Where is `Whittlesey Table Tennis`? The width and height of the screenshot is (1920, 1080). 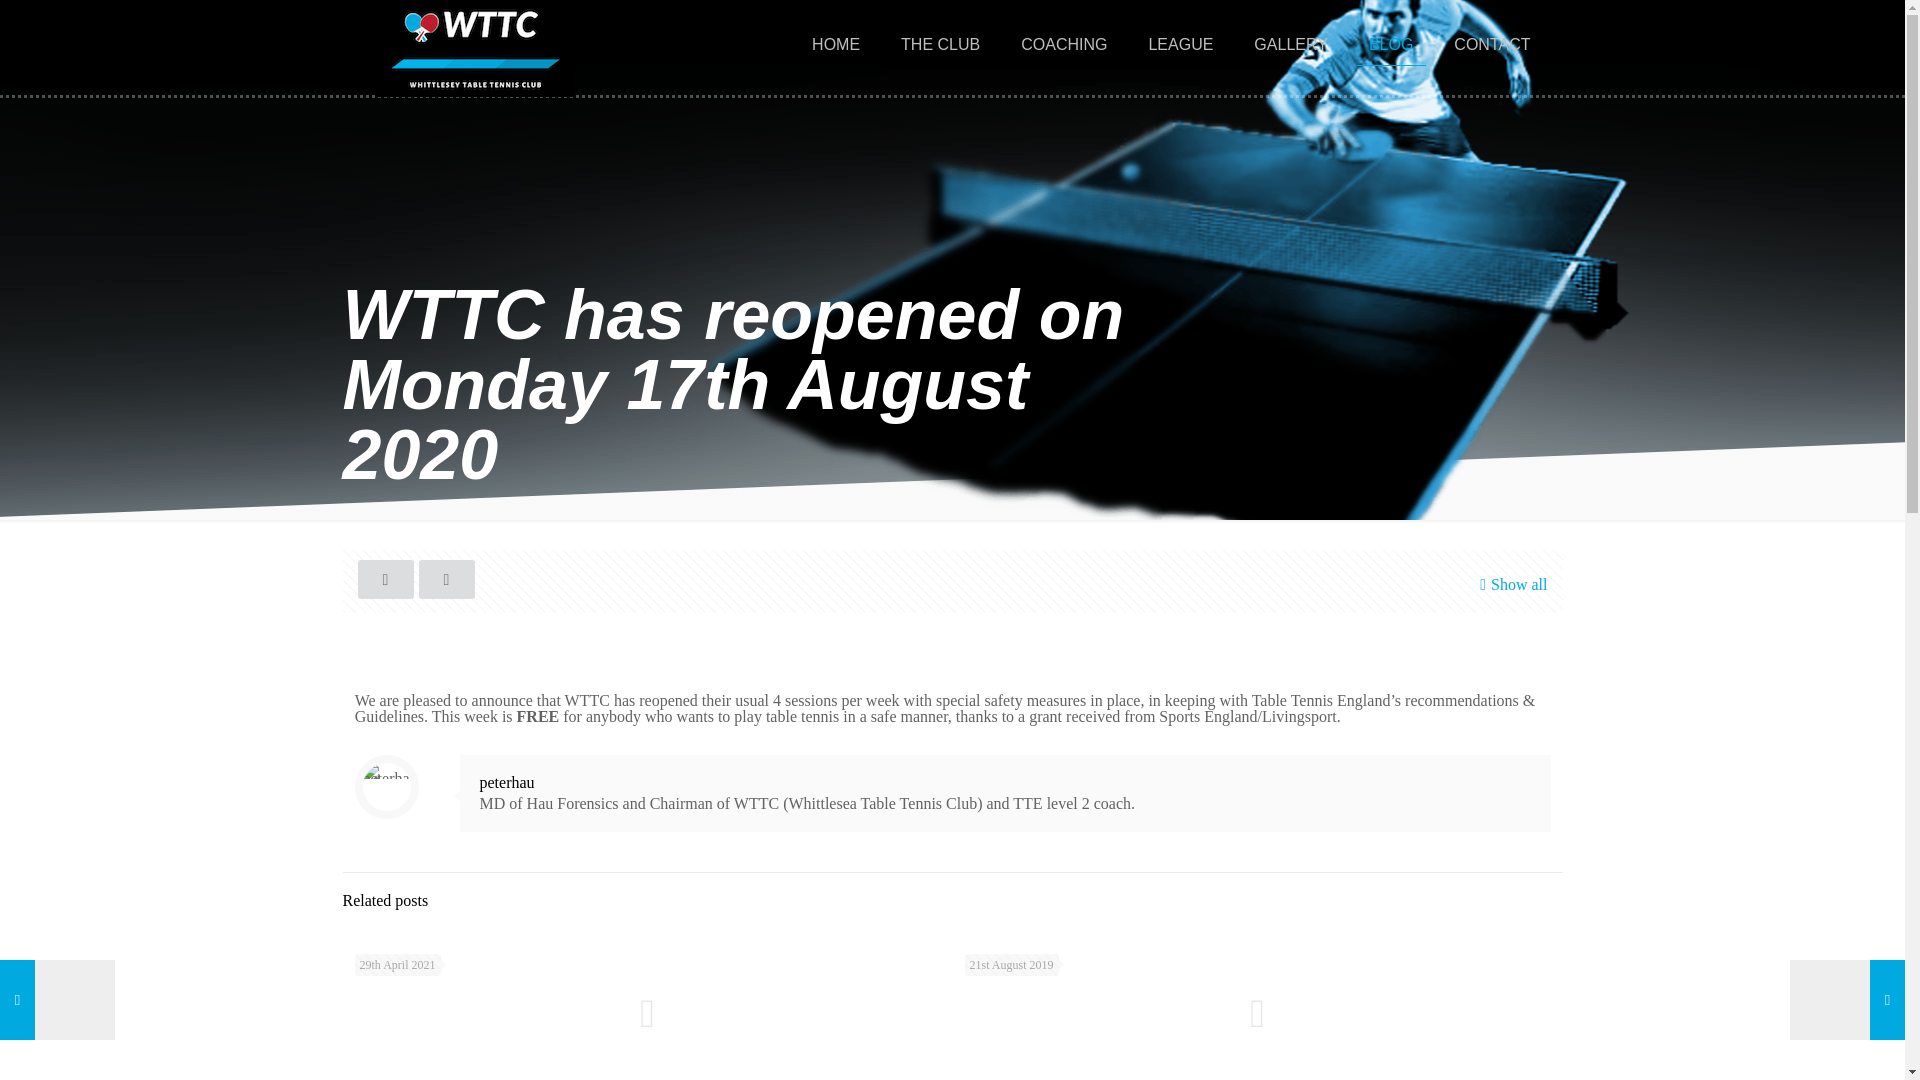
Whittlesey Table Tennis is located at coordinates (473, 48).